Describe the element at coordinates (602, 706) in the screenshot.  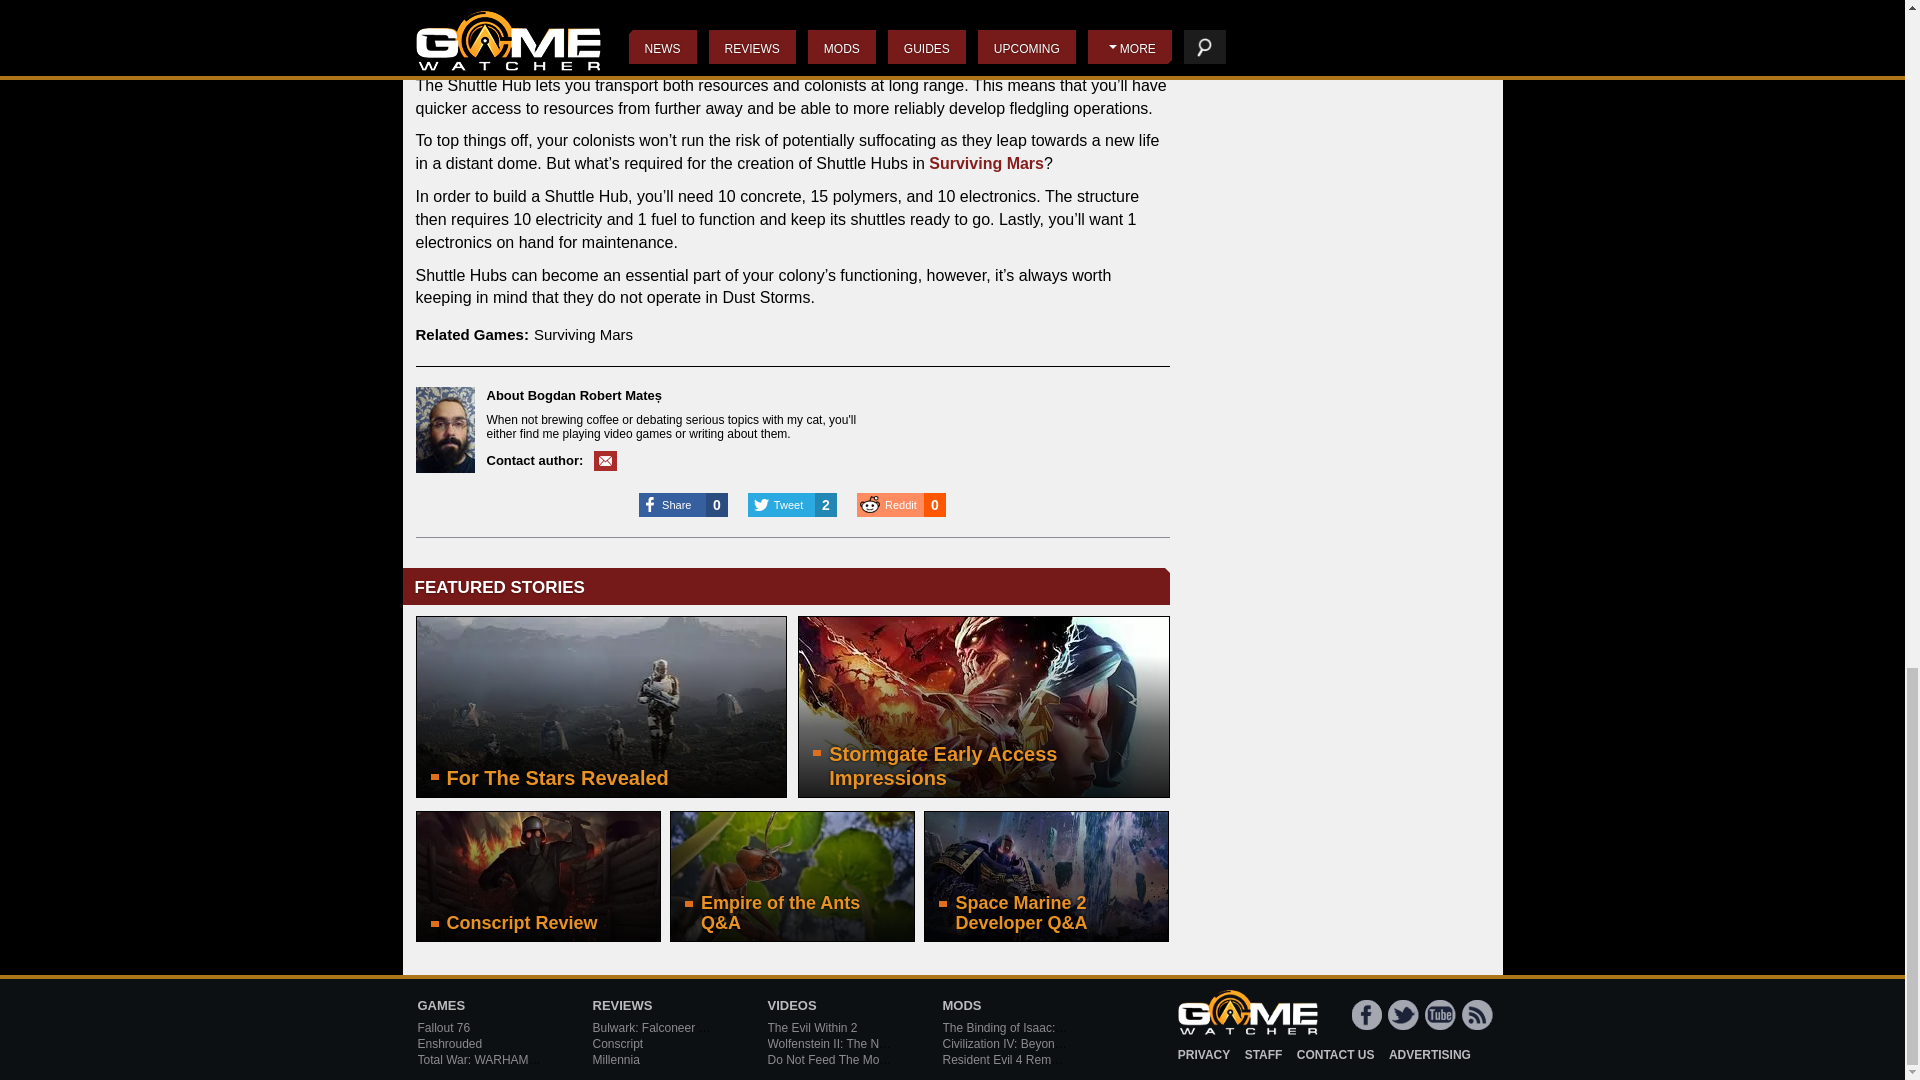
I see `For The Stars Revealed` at that location.